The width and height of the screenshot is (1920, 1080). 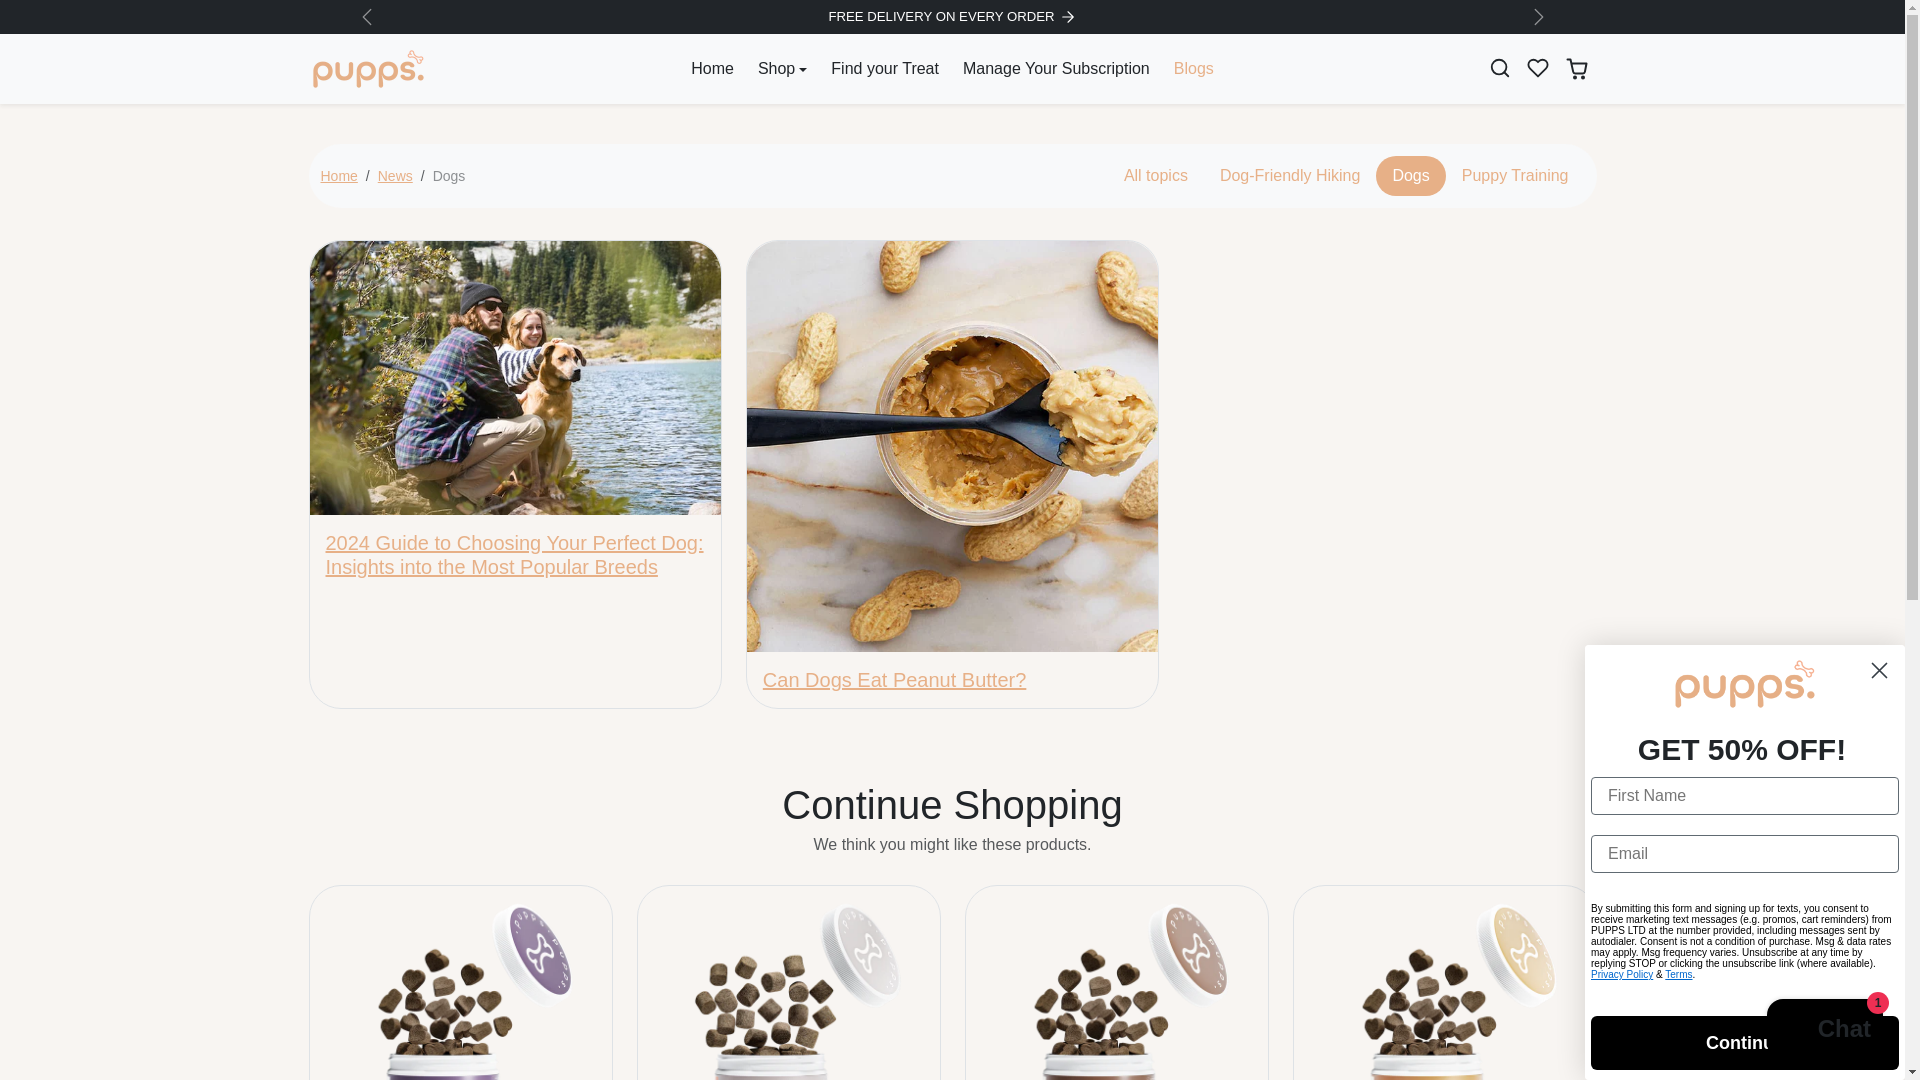 What do you see at coordinates (1194, 68) in the screenshot?
I see `Blogs` at bounding box center [1194, 68].